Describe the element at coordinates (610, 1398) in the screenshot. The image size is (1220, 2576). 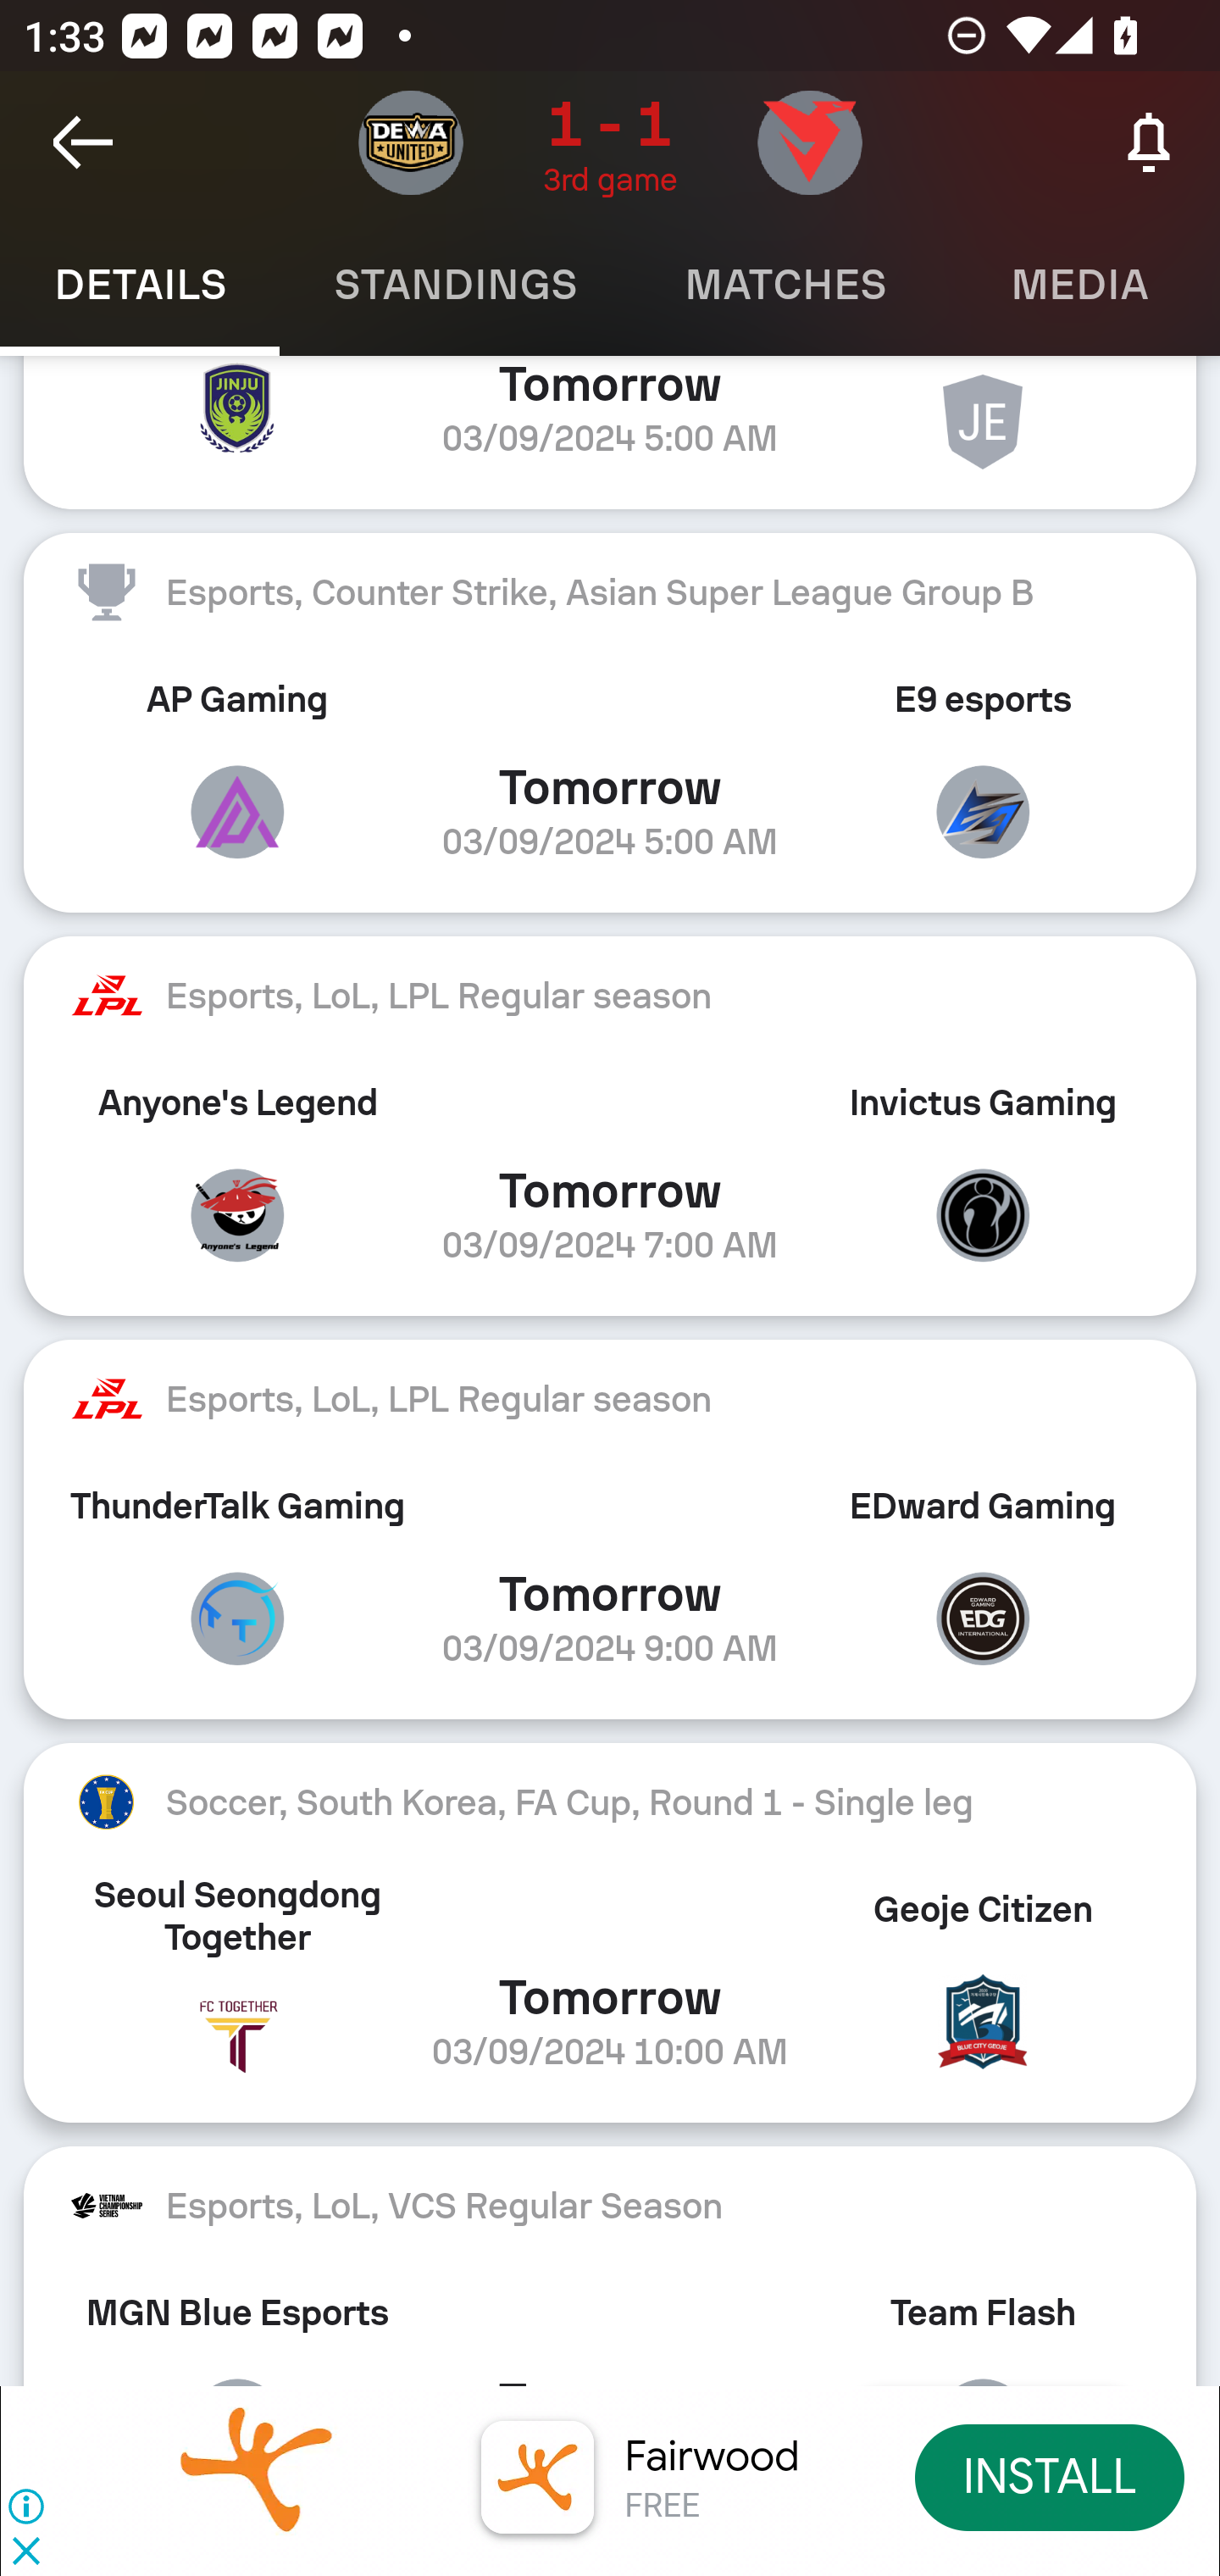
I see `Esports, LoL, LPL Regular season` at that location.